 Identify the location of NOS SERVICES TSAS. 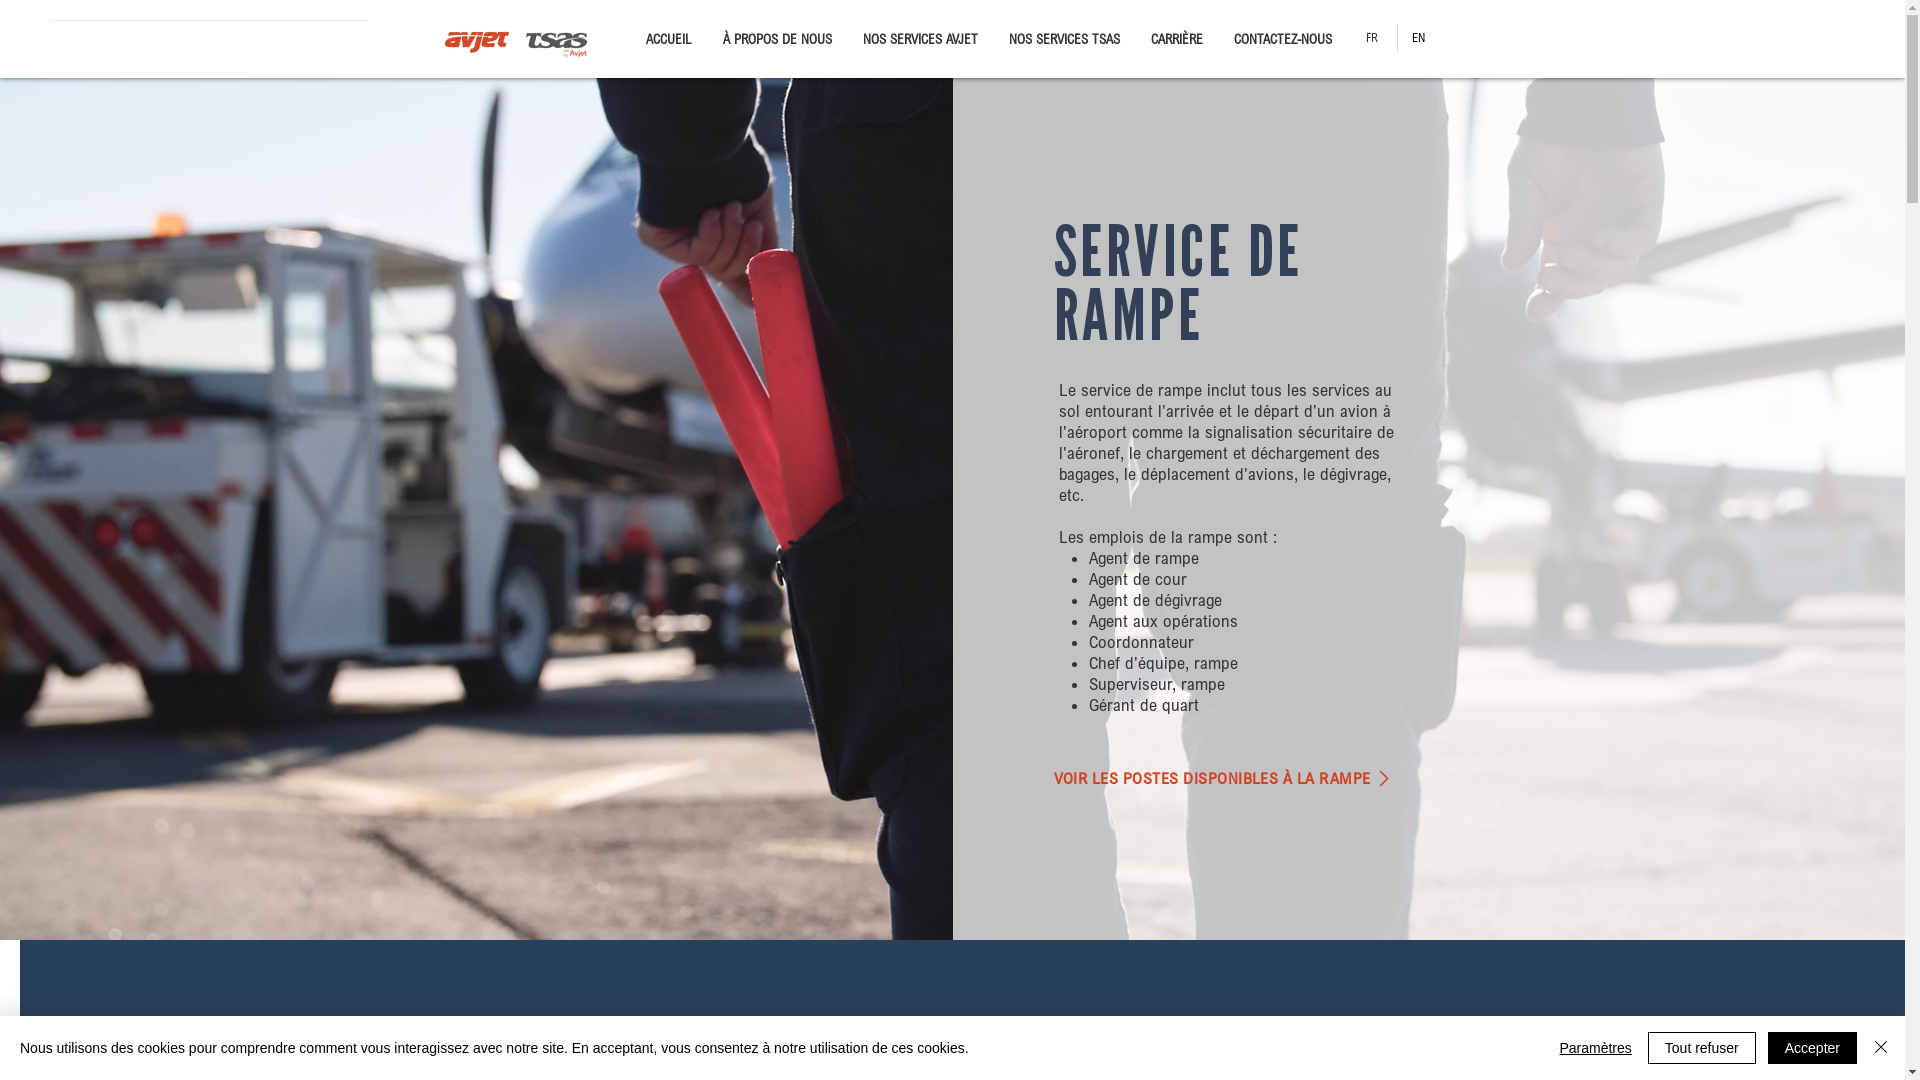
(1065, 39).